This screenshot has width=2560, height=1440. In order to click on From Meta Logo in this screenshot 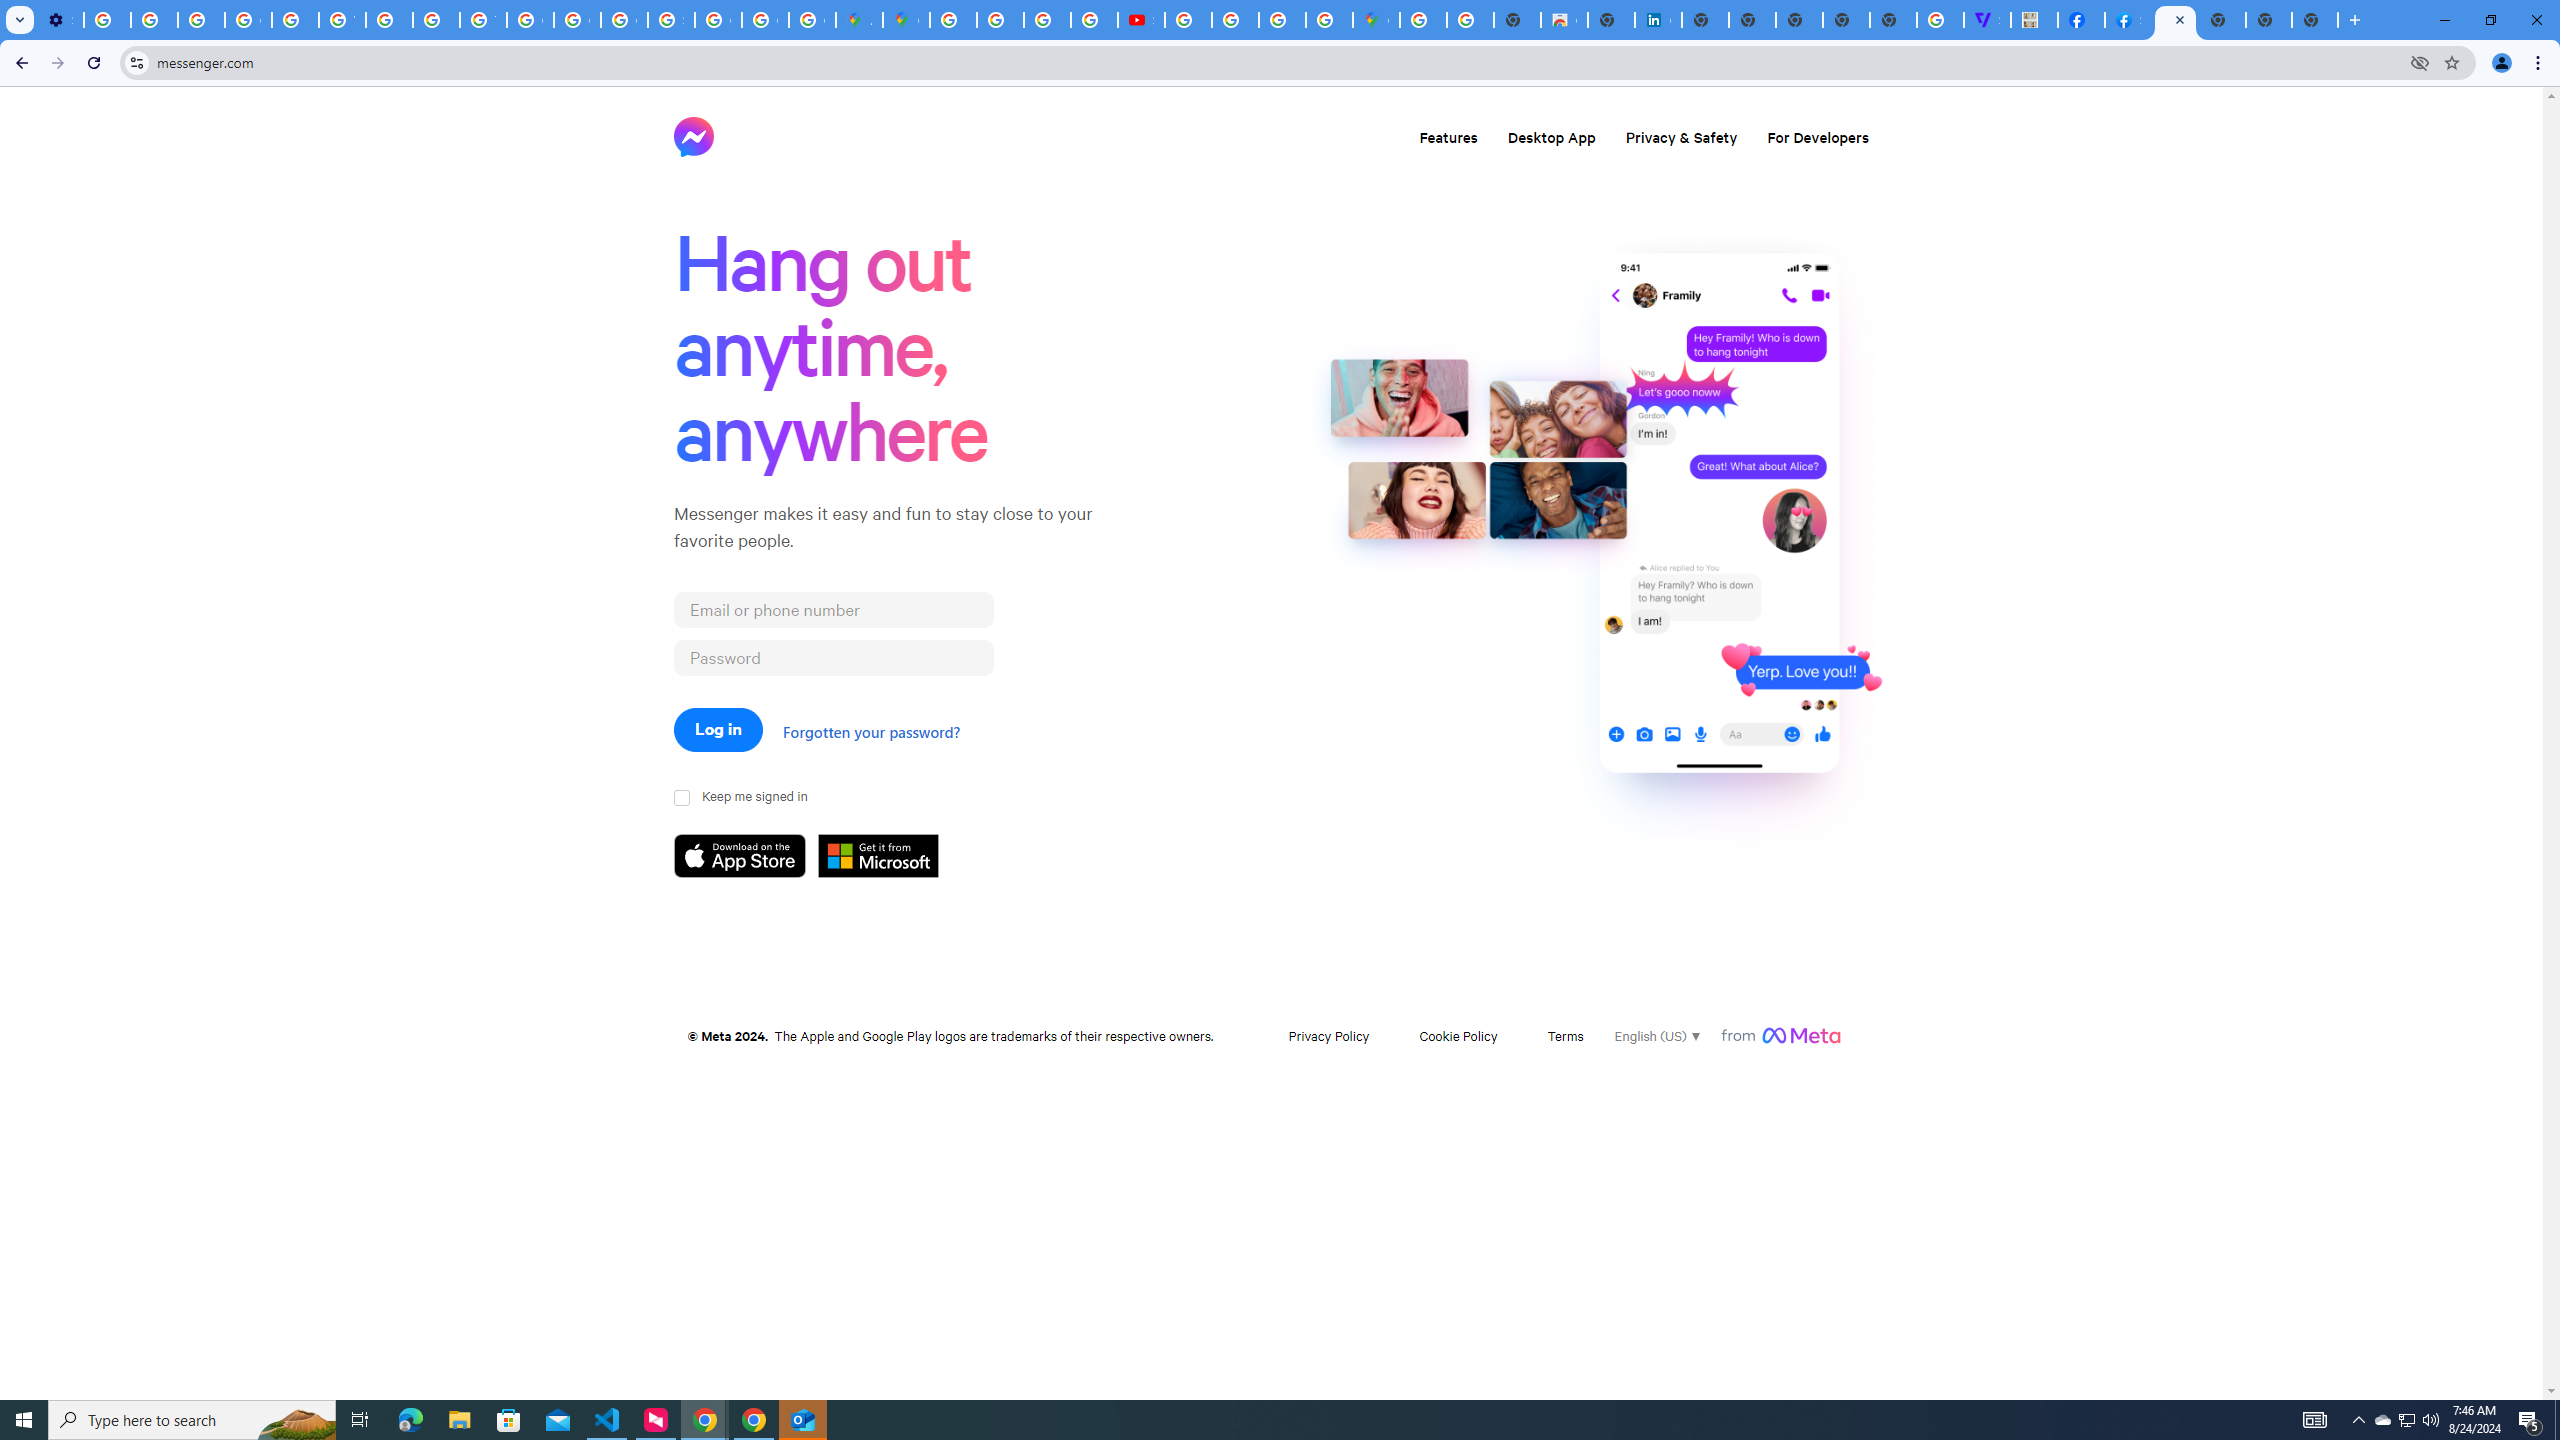, I will do `click(1780, 1036)`.